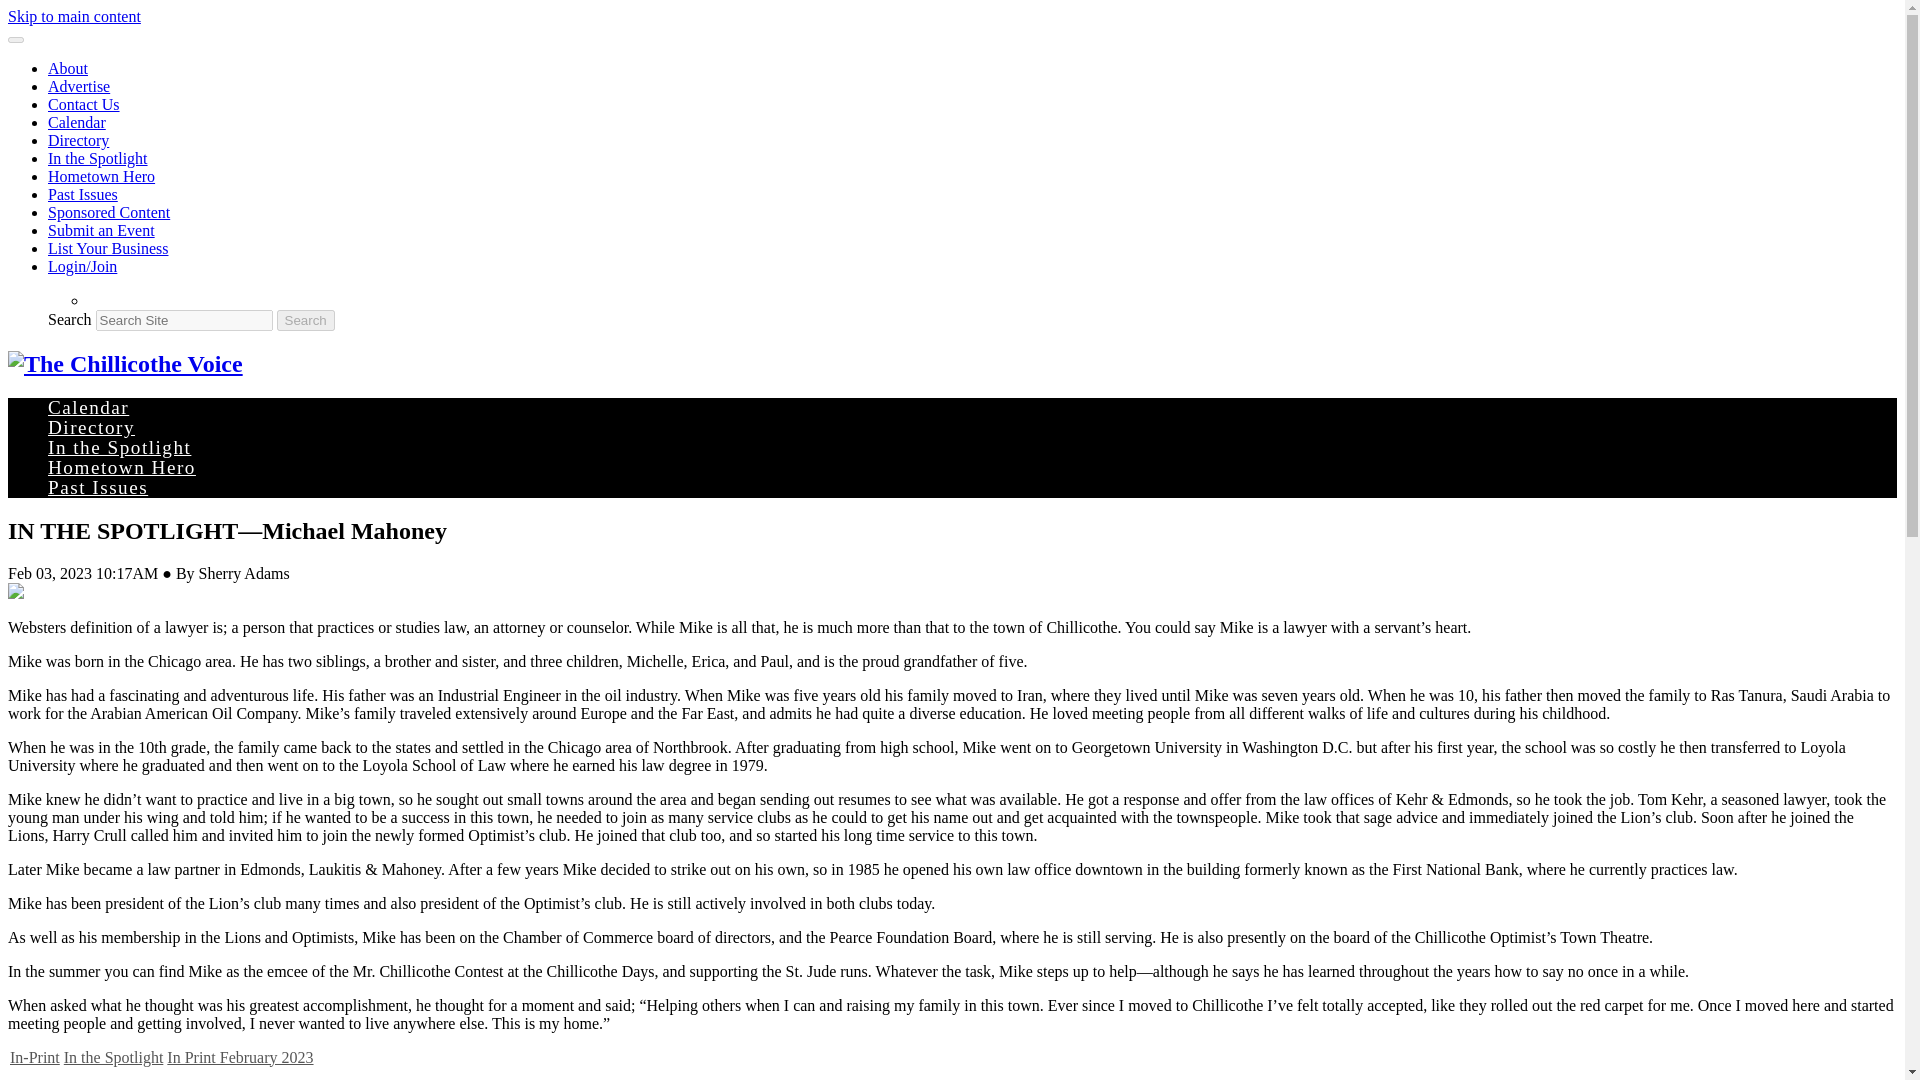 The width and height of the screenshot is (1920, 1080). What do you see at coordinates (34, 1056) in the screenshot?
I see `In-Print` at bounding box center [34, 1056].